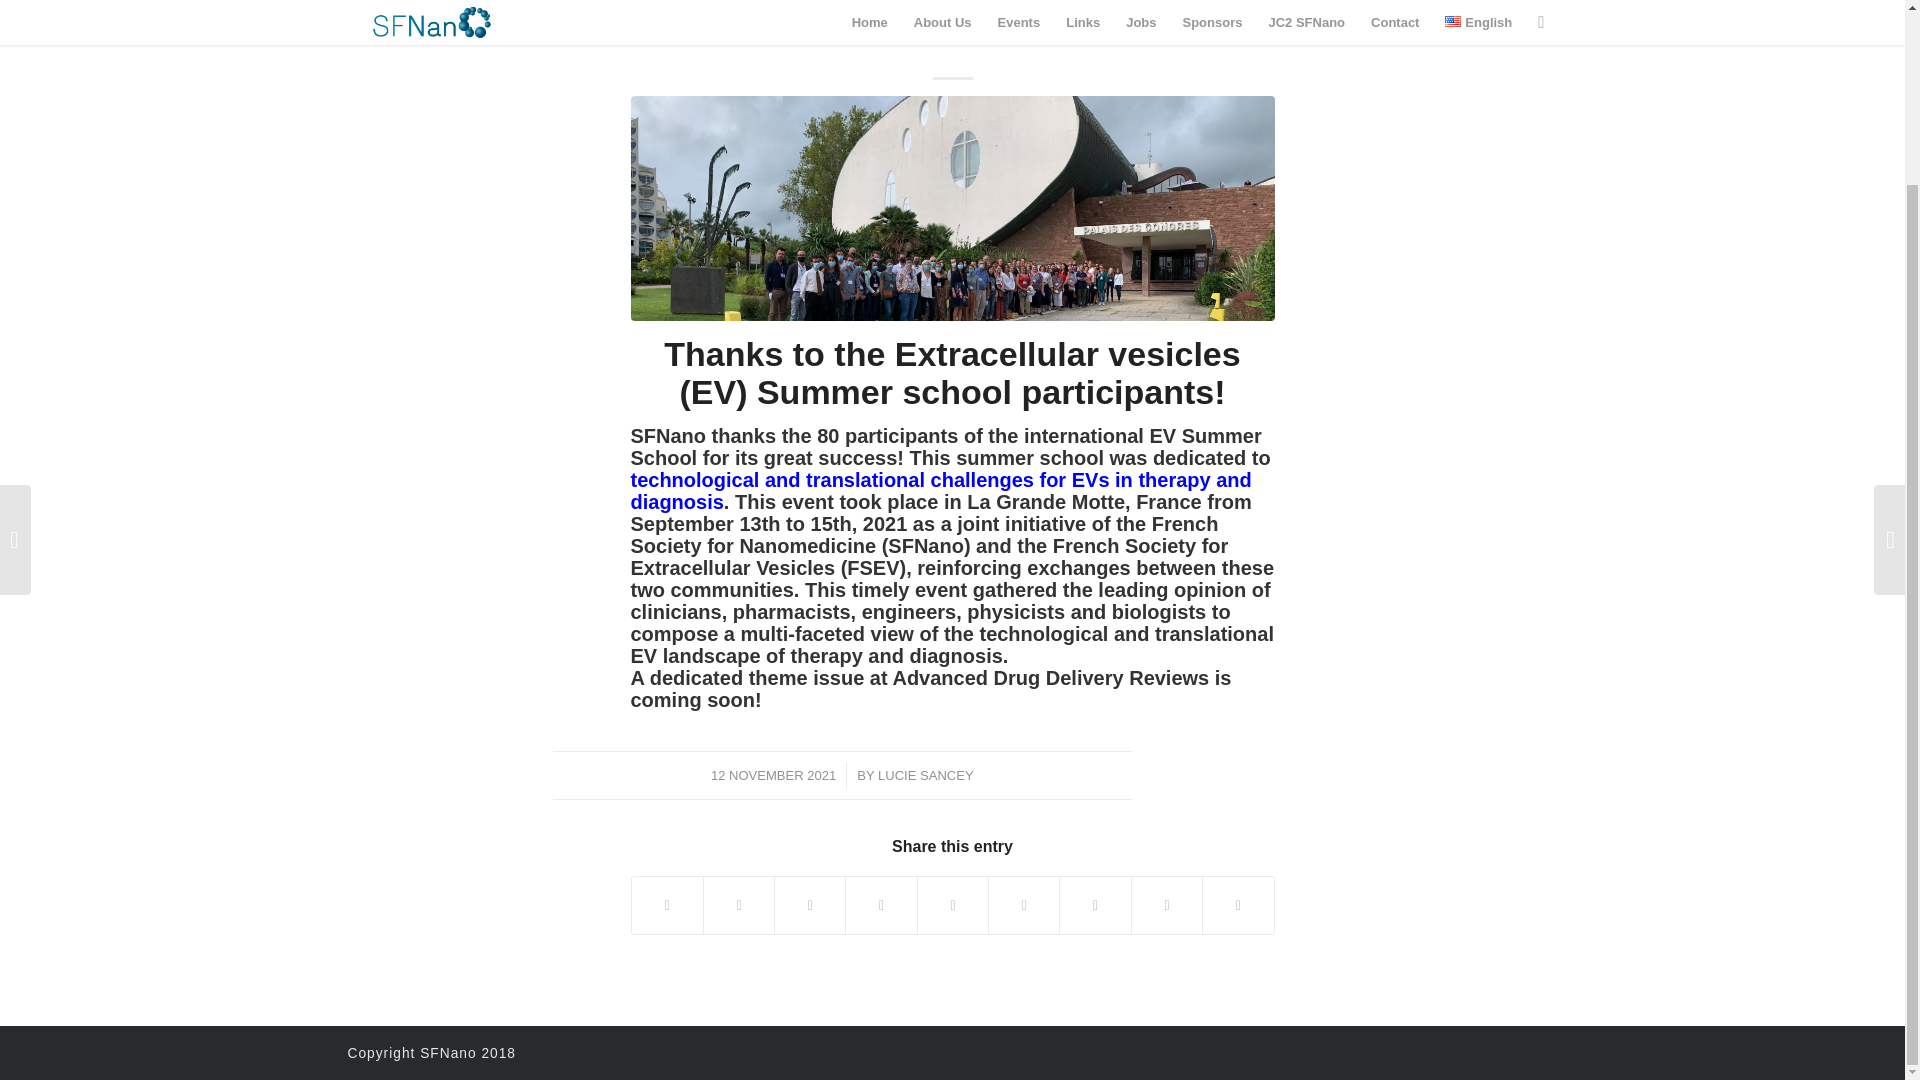 The width and height of the screenshot is (1920, 1080). I want to click on Posts by Lucie Sancey, so click(925, 775).